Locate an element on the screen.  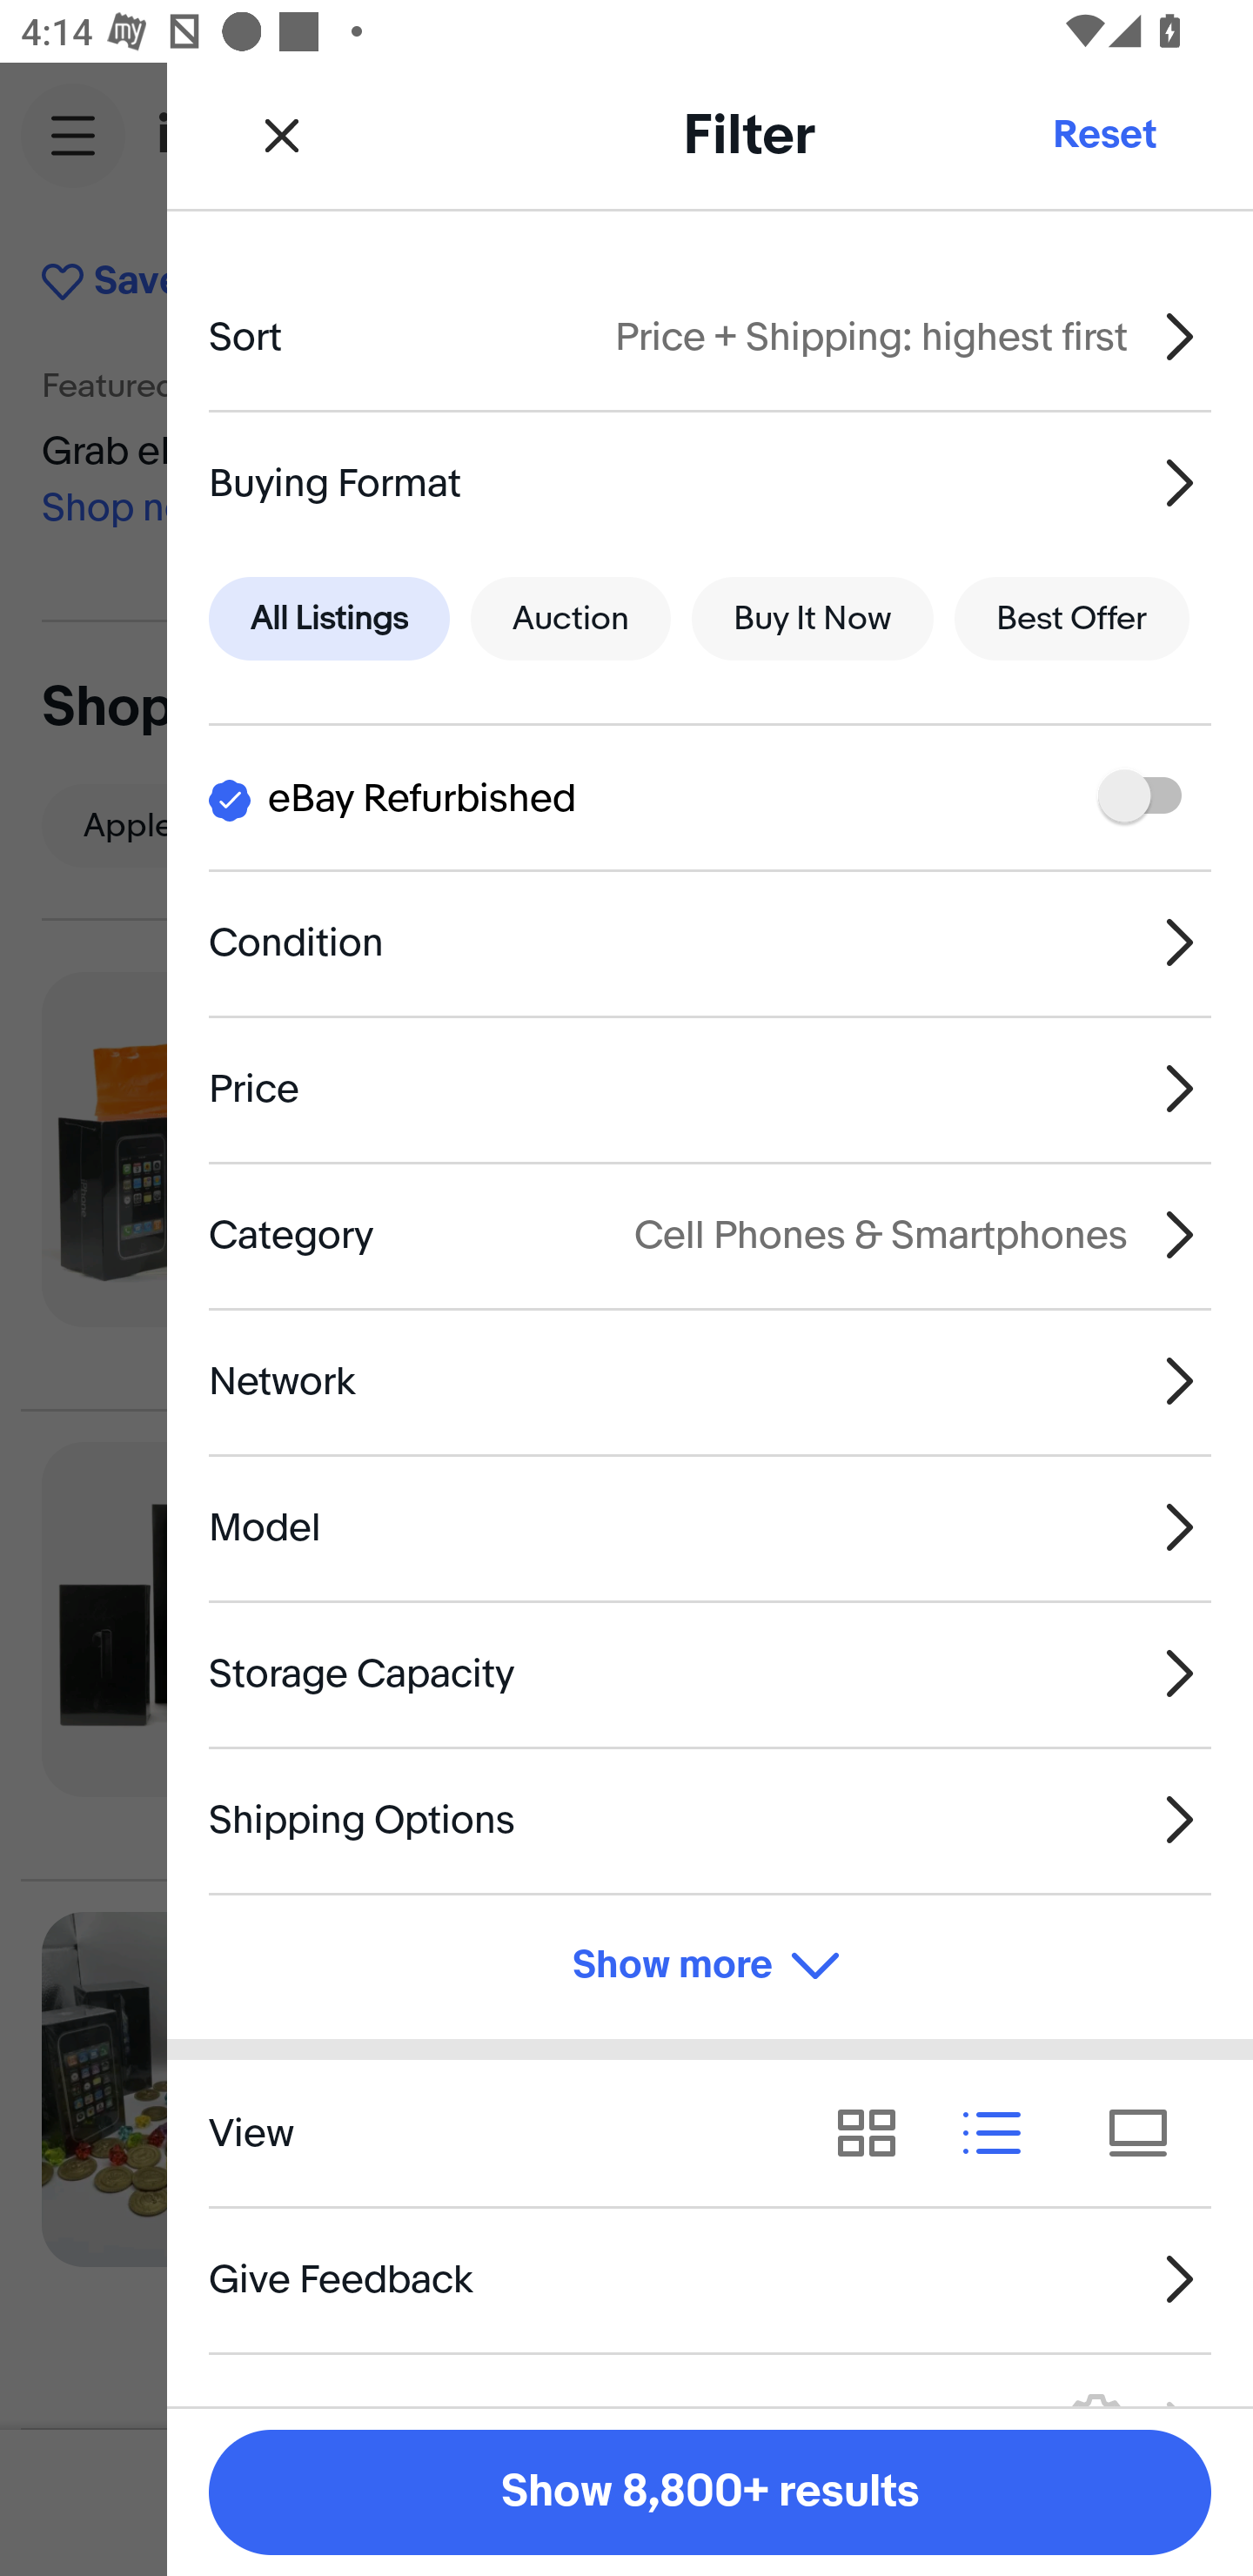
Shipping Options is located at coordinates (710, 1819).